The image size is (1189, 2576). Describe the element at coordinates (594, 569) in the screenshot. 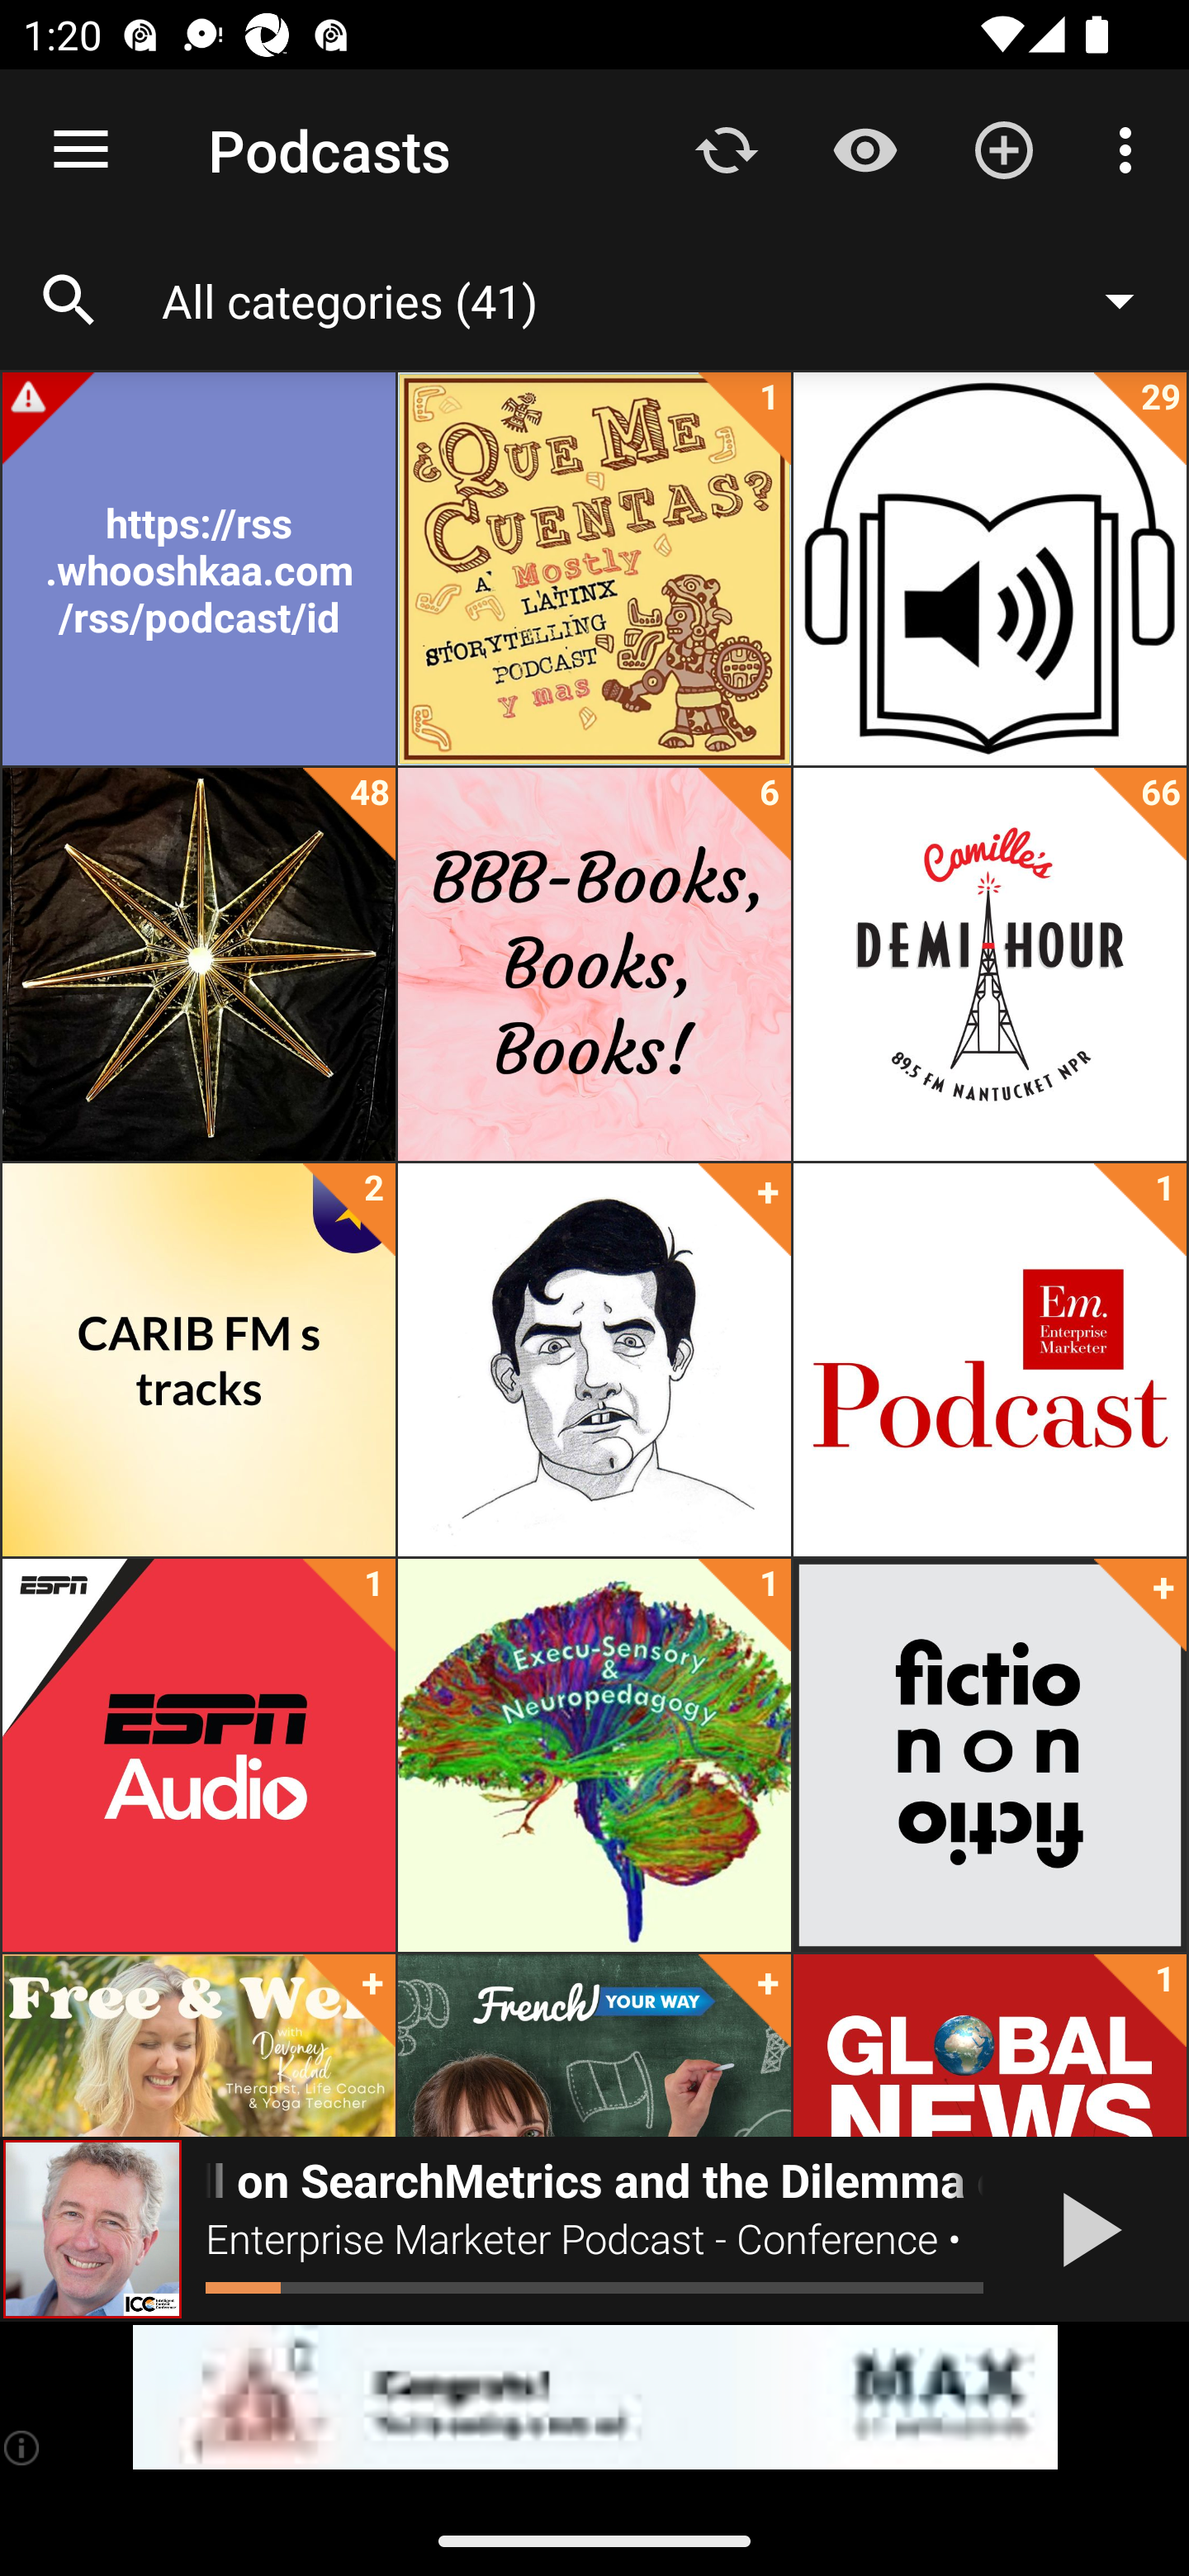

I see `¿Qué Me Cuentas?: Latinx Storytelling 1` at that location.